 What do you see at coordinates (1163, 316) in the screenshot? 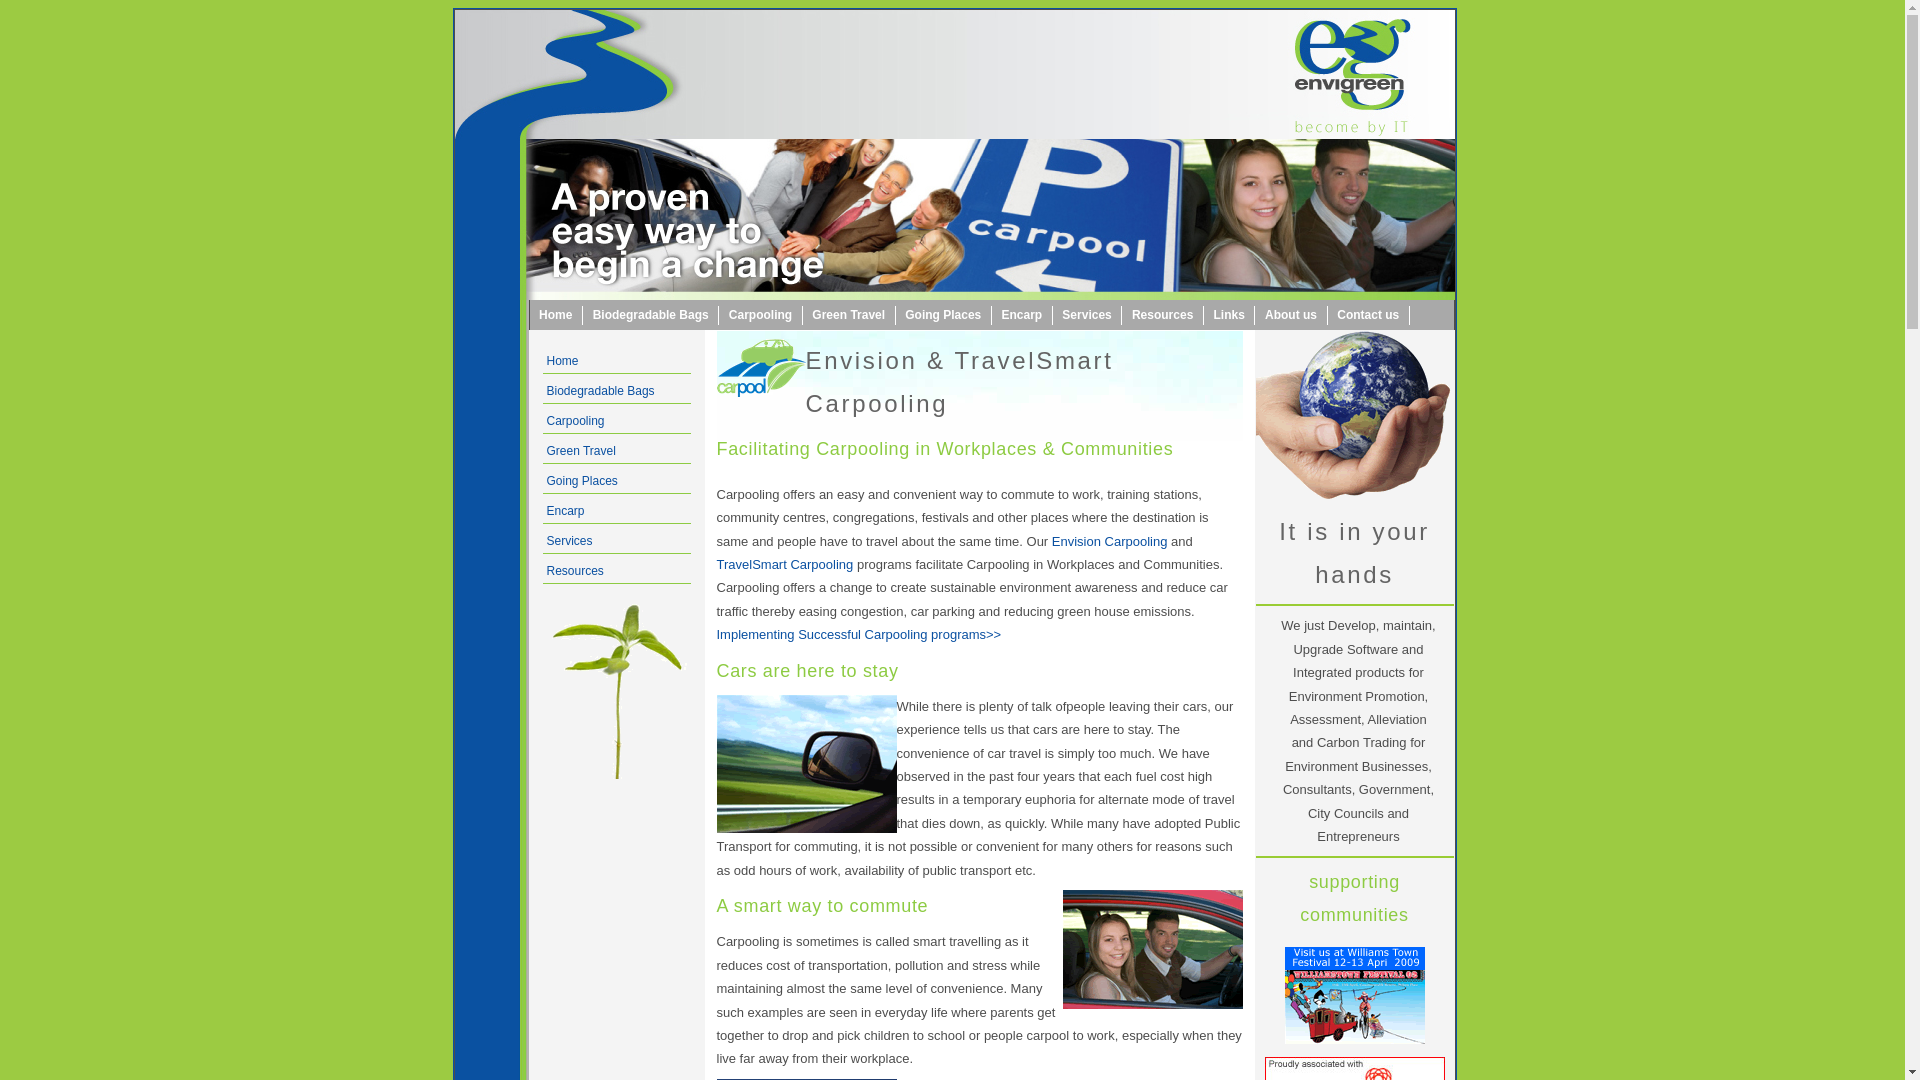
I see `Resources` at bounding box center [1163, 316].